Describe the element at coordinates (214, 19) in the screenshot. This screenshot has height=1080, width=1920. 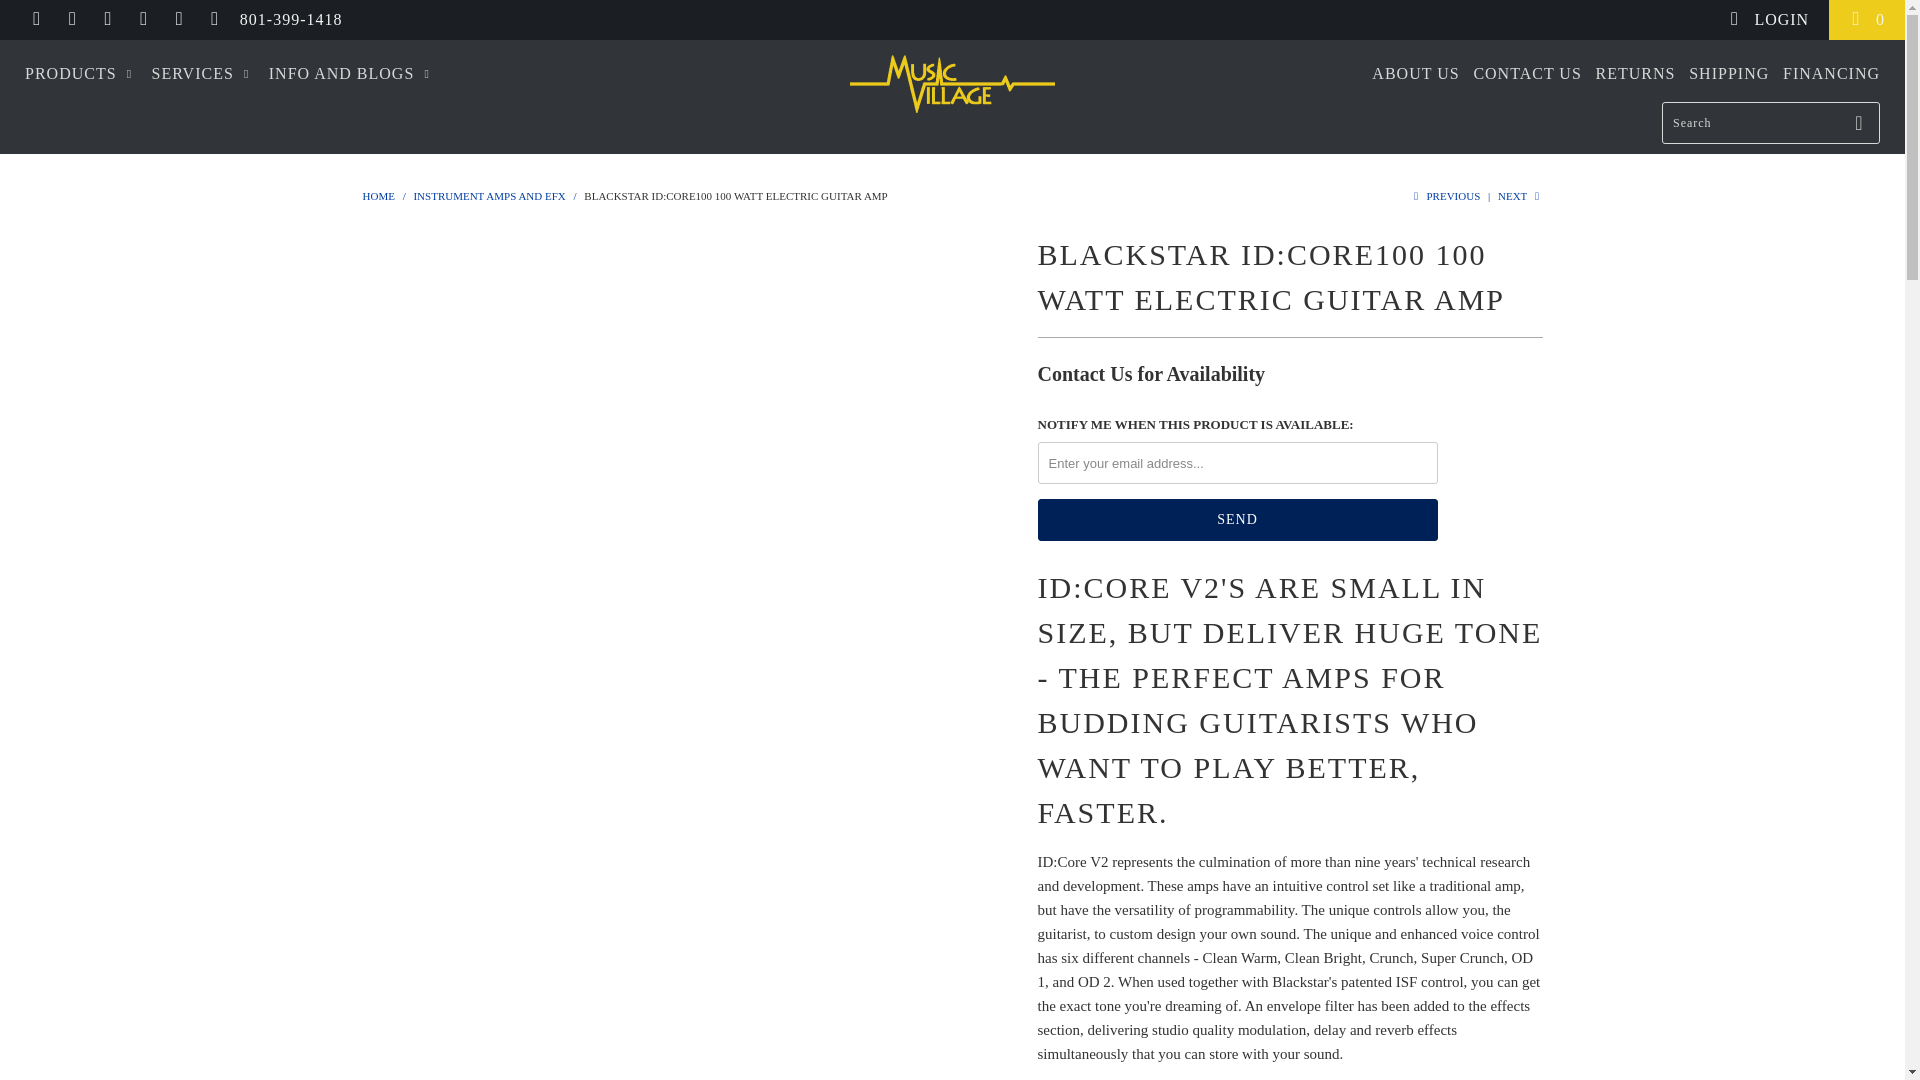
I see `Email Music Village USA` at that location.